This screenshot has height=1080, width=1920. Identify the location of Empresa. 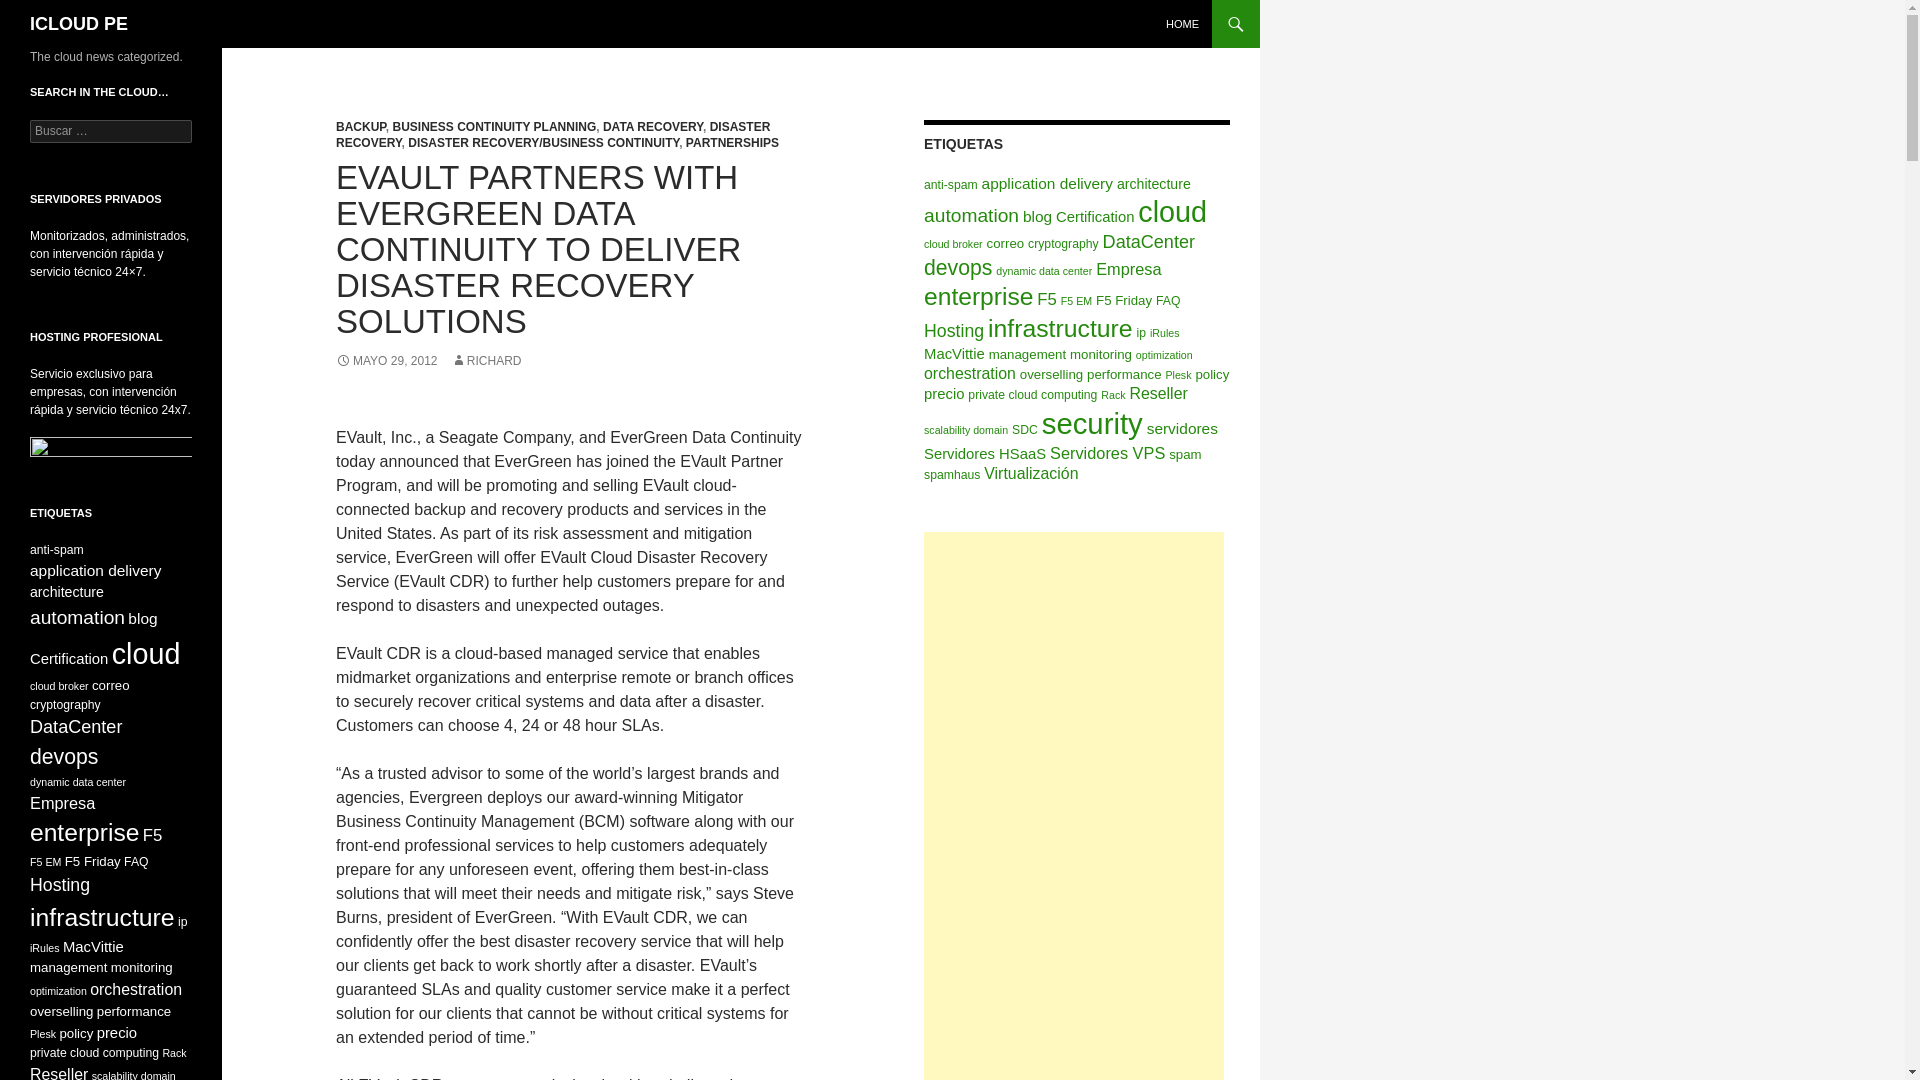
(1128, 268).